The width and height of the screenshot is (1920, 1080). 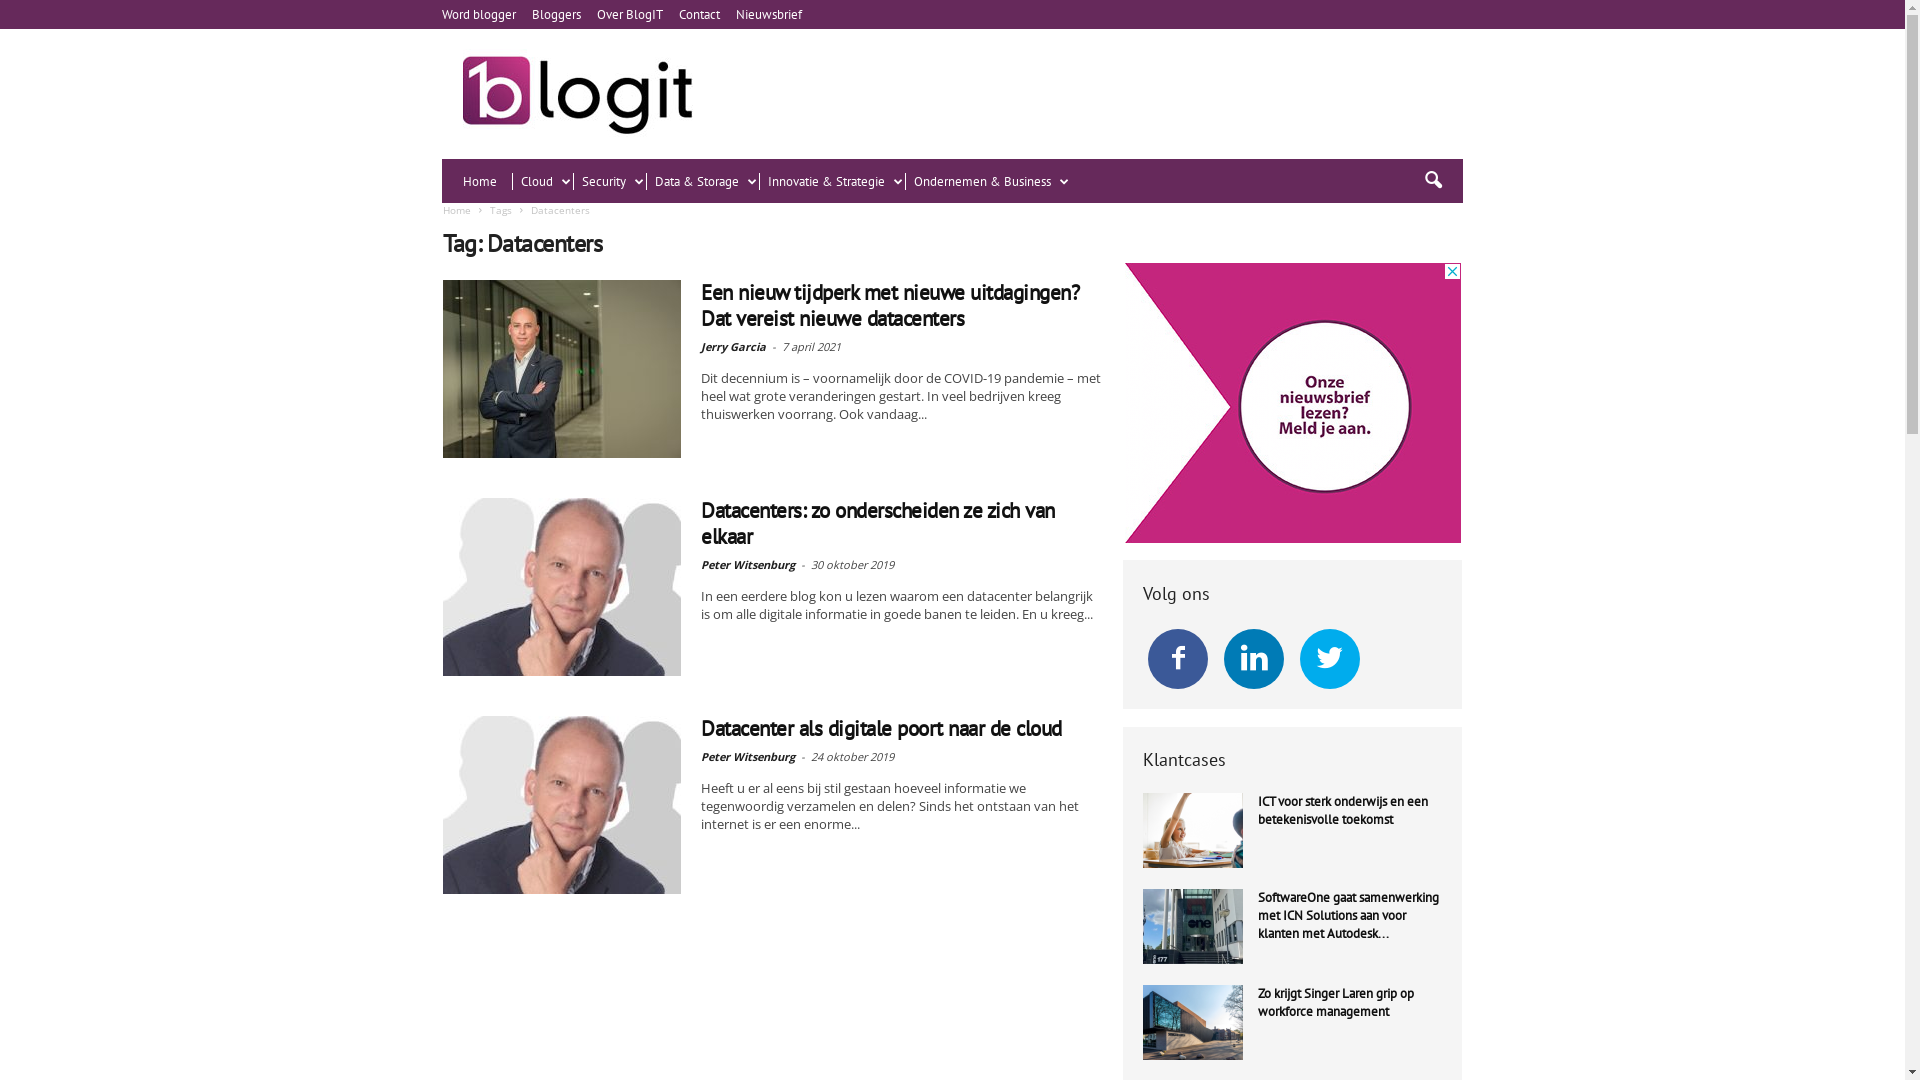 What do you see at coordinates (1193, 1022) in the screenshot?
I see `Zo krijgt Singer Laren grip op workforce management` at bounding box center [1193, 1022].